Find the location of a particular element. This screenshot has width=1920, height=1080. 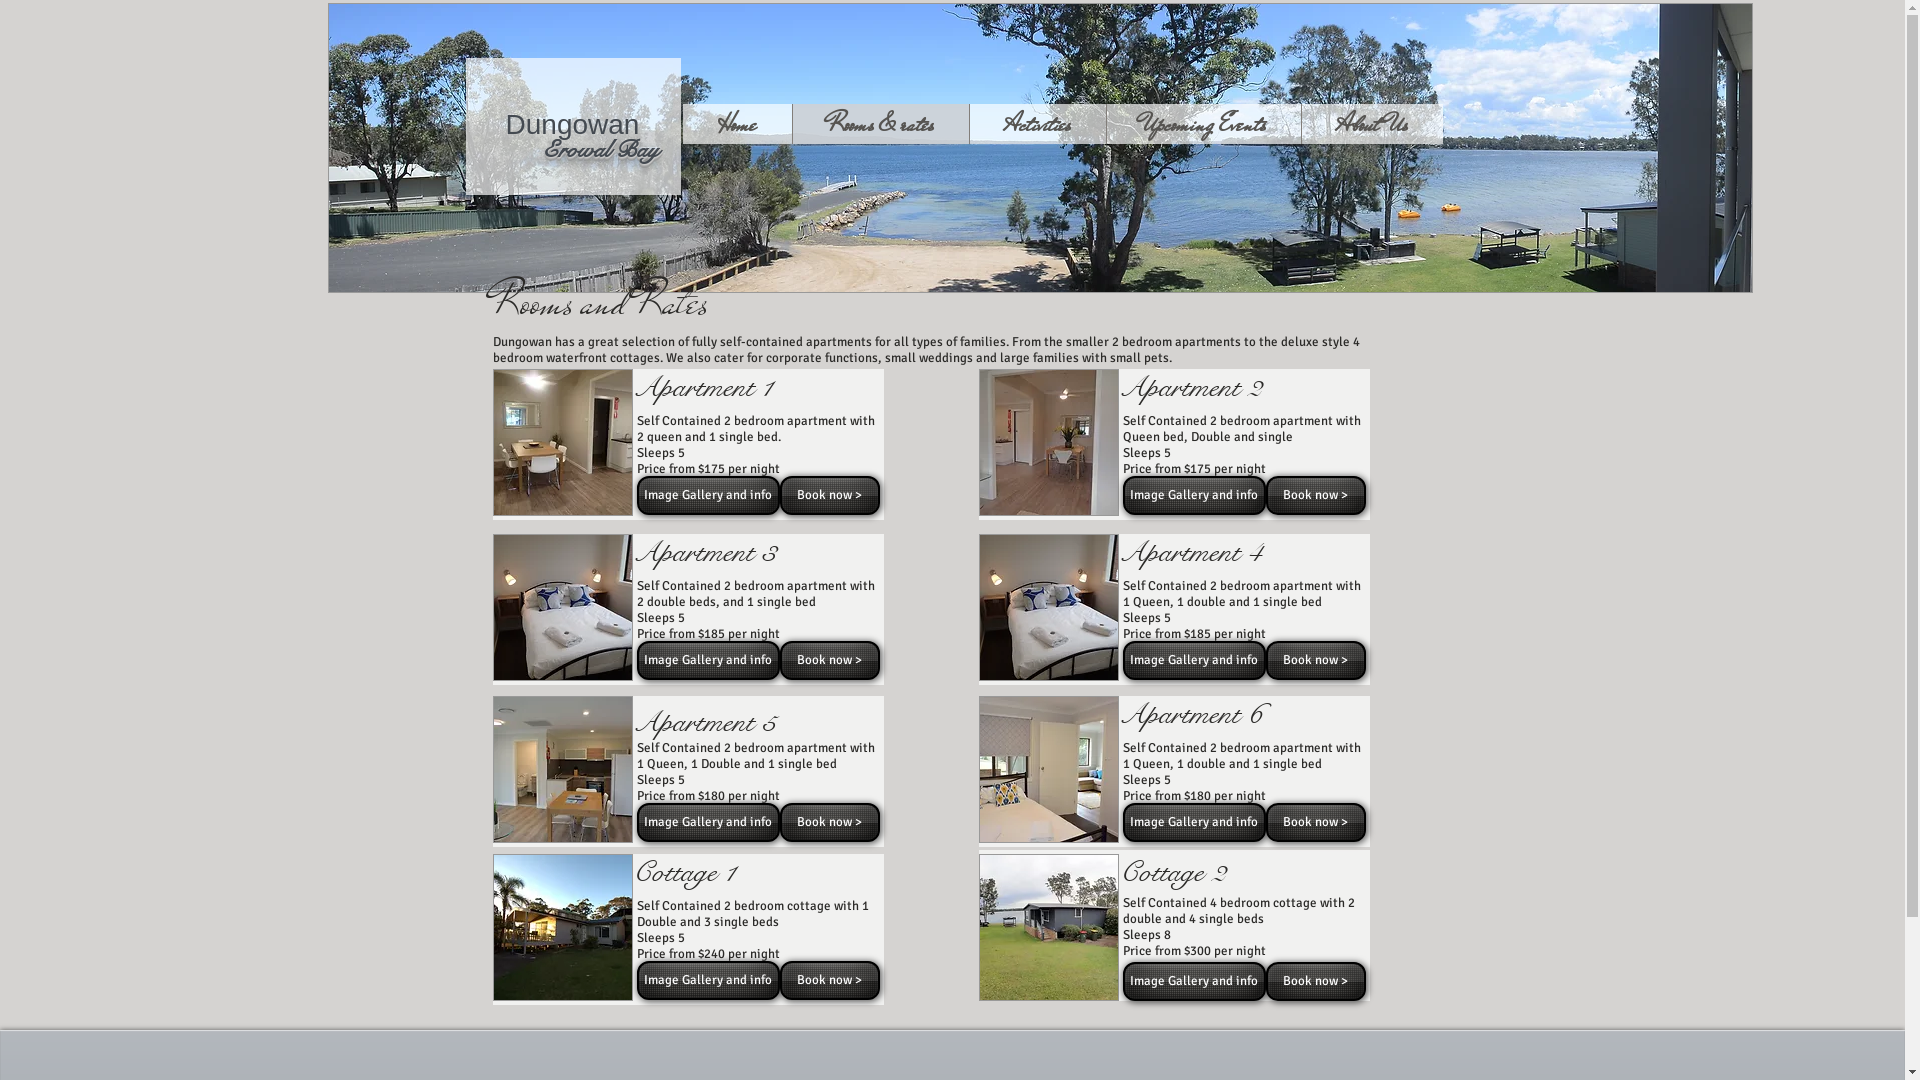

Book now > is located at coordinates (830, 822).